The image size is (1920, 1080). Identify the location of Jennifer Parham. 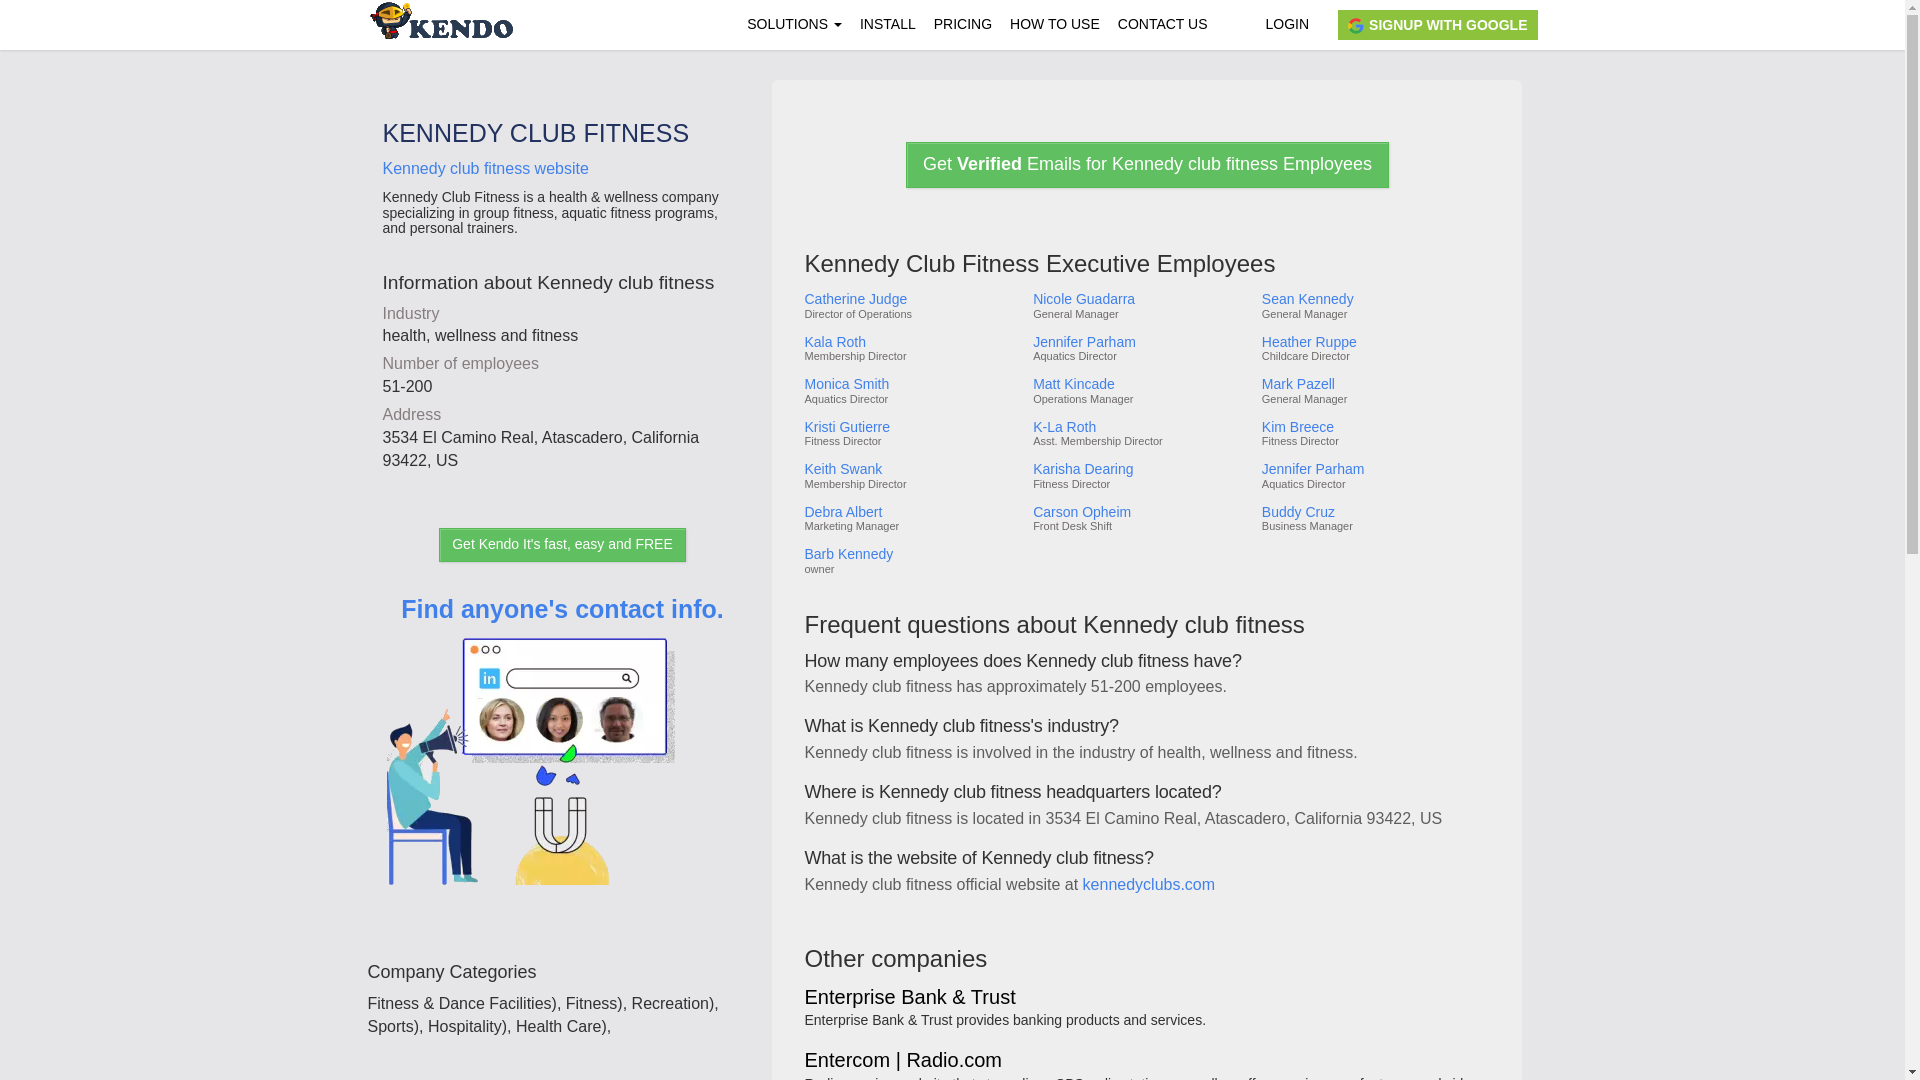
(1374, 470).